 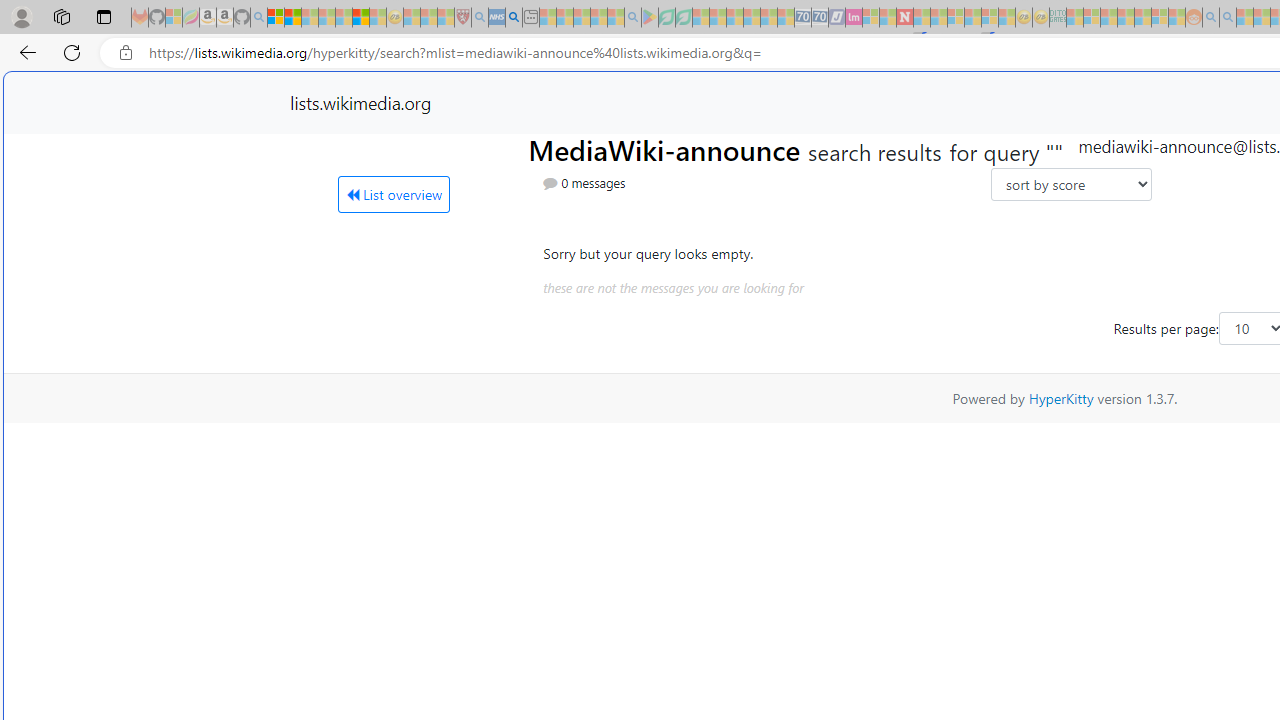 I want to click on Bluey: Let's Play! - Apps on Google Play - Sleeping, so click(x=650, y=18).